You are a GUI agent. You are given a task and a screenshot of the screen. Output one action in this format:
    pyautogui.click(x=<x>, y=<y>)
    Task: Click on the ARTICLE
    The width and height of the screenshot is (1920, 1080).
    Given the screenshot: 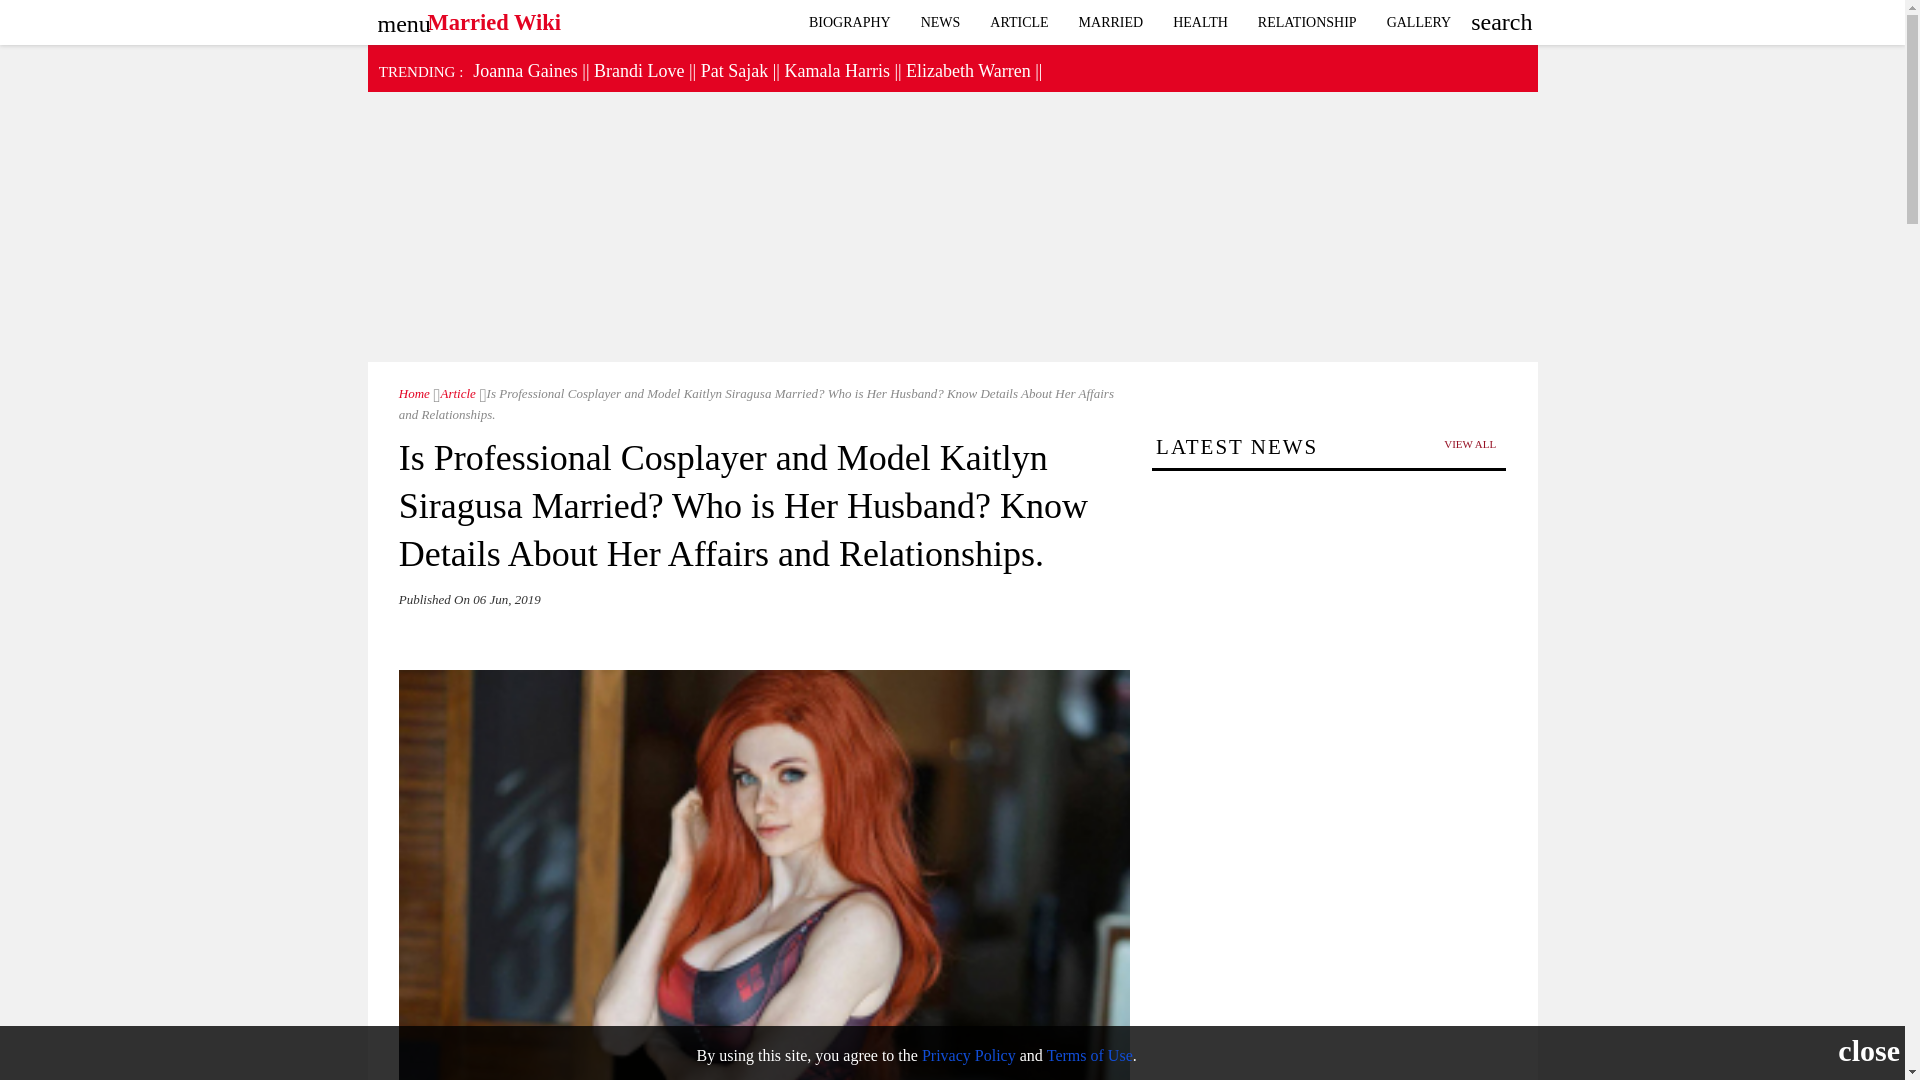 What is the action you would take?
    pyautogui.click(x=1019, y=22)
    